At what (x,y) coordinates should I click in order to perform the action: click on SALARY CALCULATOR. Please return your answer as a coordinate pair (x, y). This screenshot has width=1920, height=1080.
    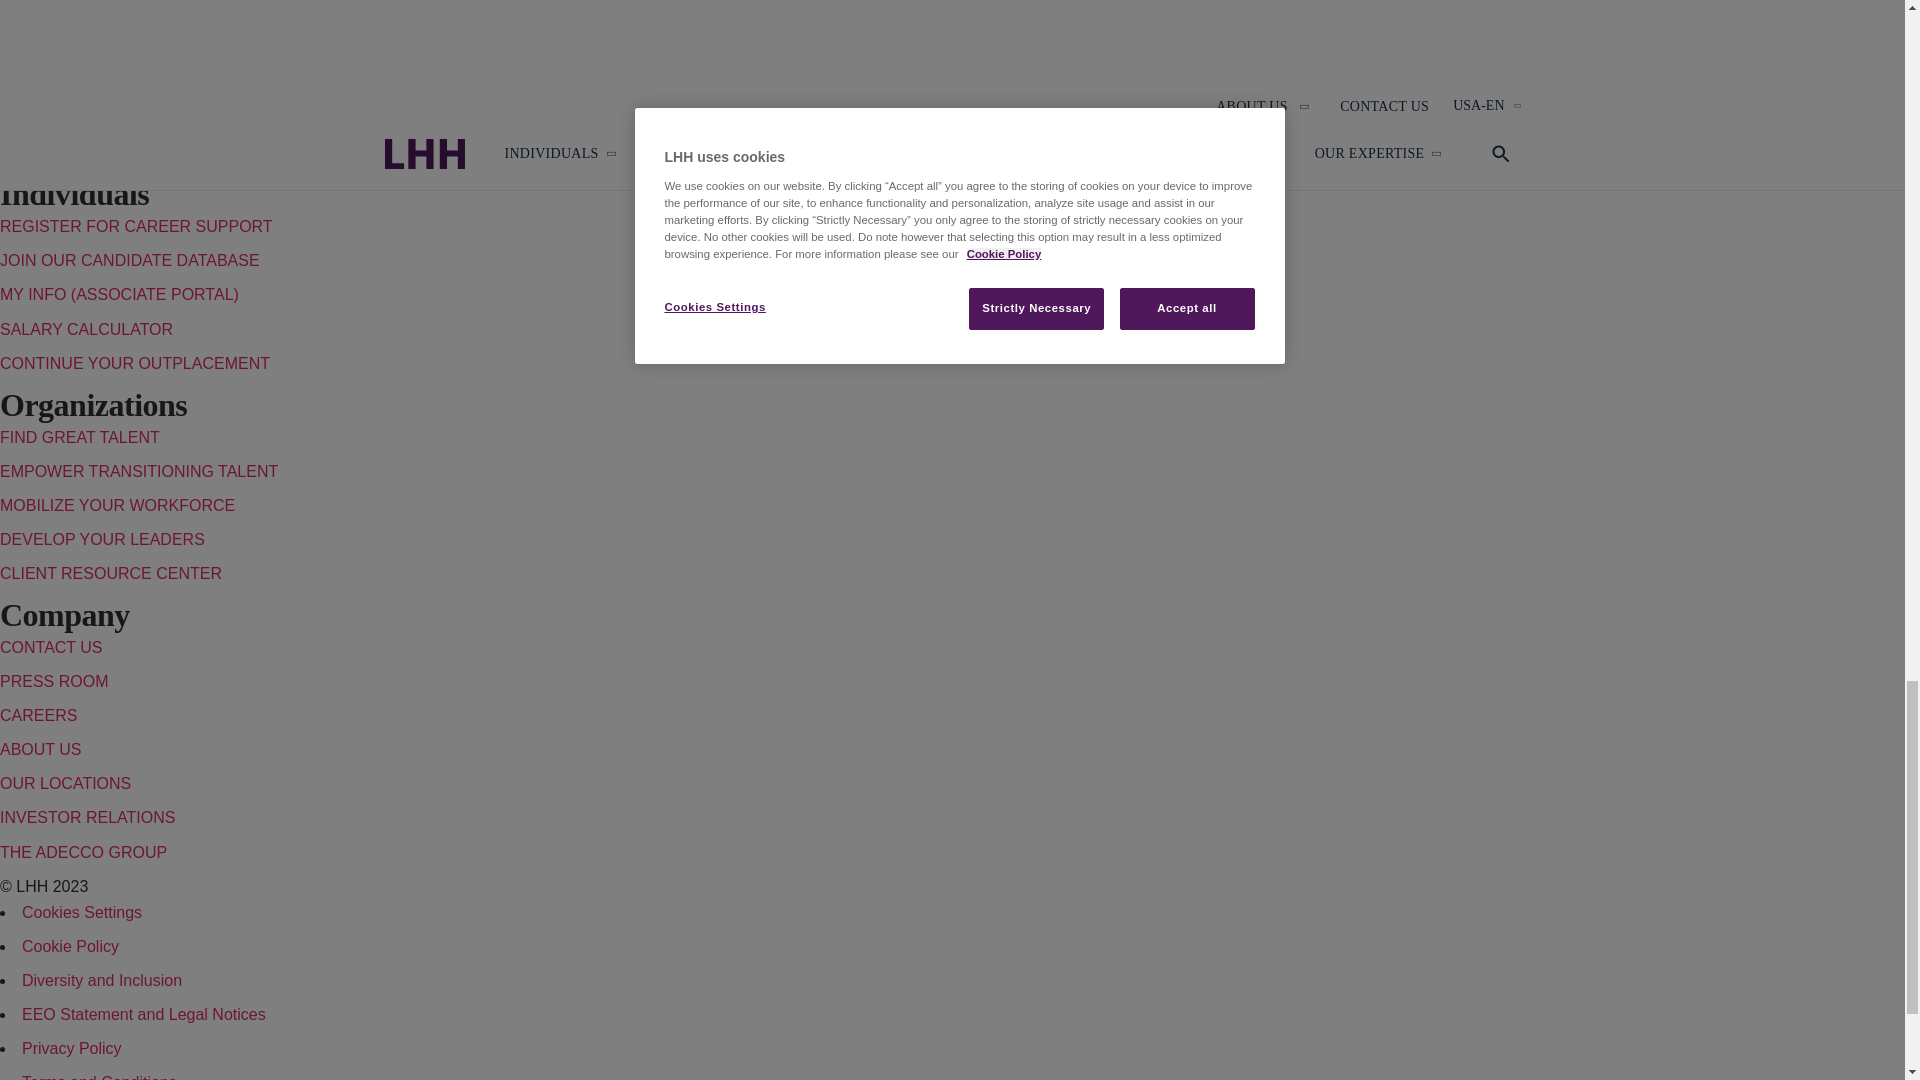
    Looking at the image, I should click on (86, 328).